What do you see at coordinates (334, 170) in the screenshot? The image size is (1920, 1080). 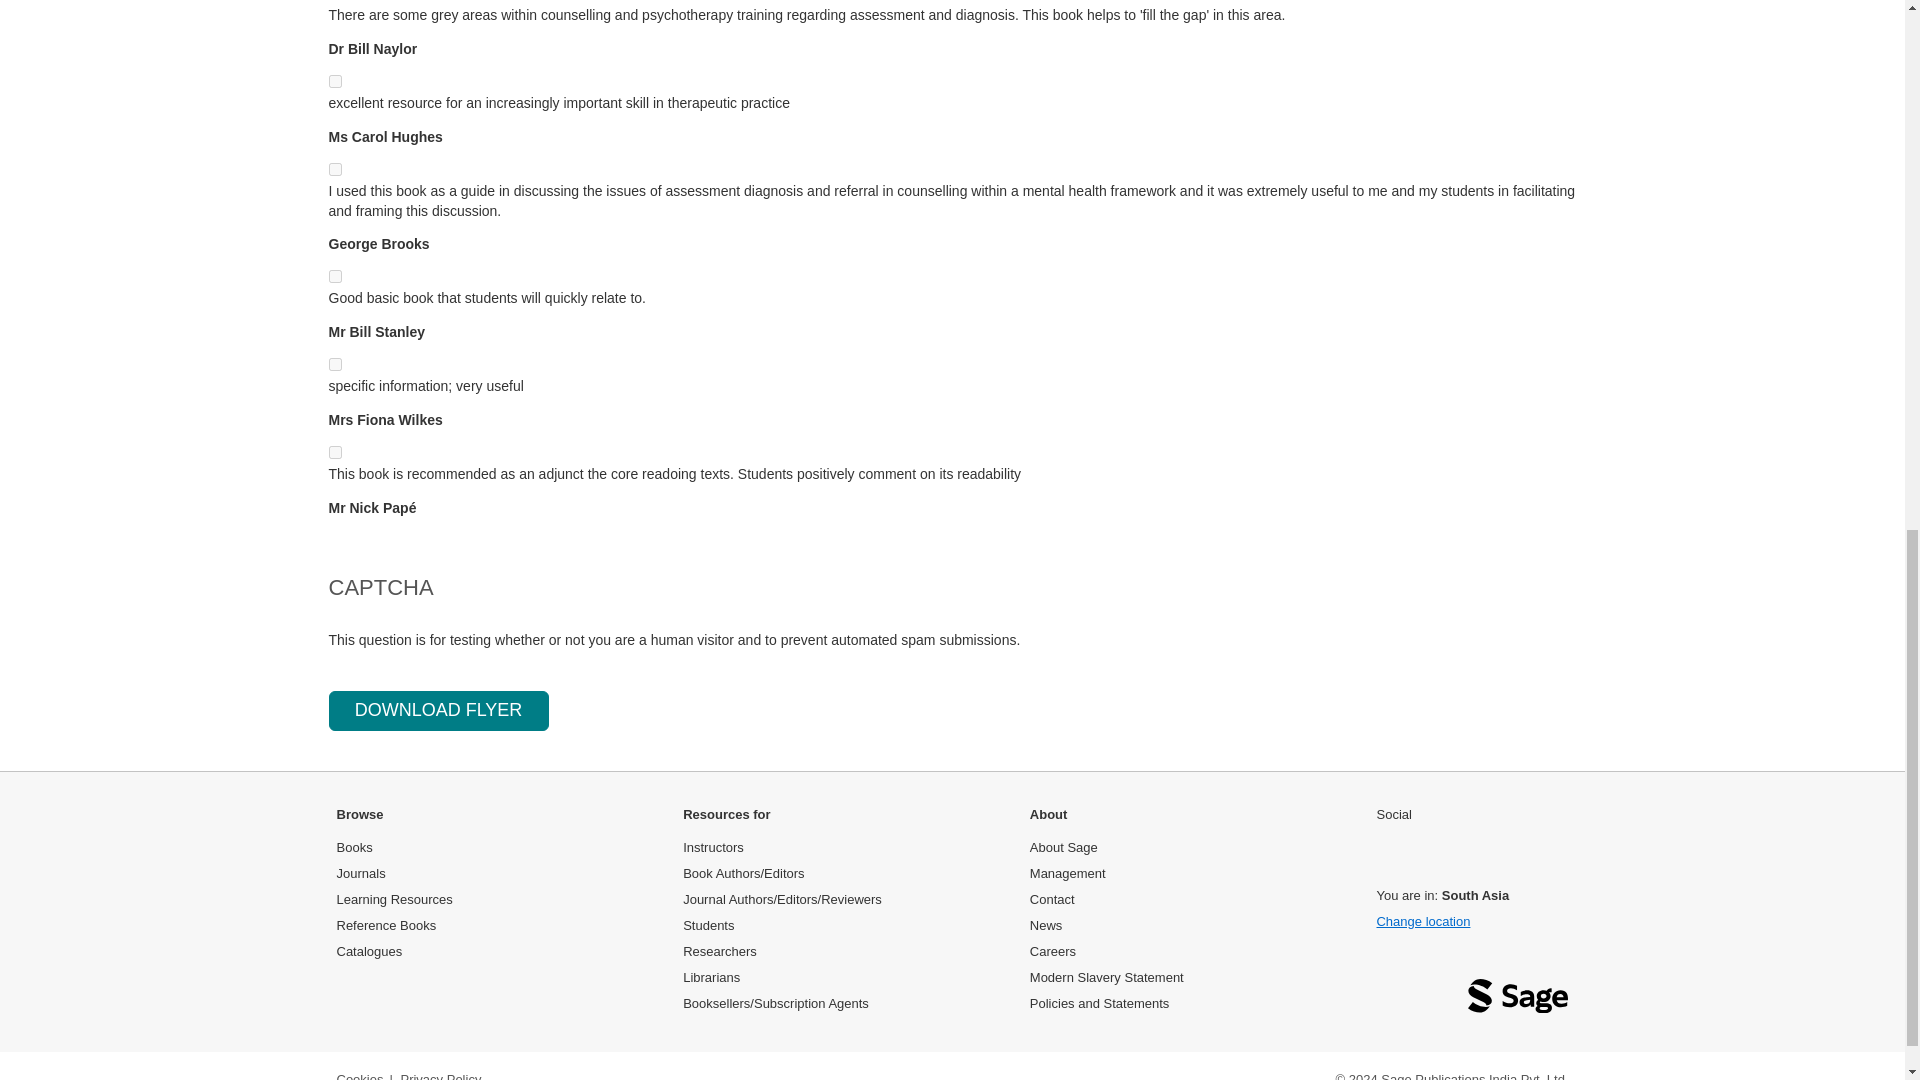 I see `119362` at bounding box center [334, 170].